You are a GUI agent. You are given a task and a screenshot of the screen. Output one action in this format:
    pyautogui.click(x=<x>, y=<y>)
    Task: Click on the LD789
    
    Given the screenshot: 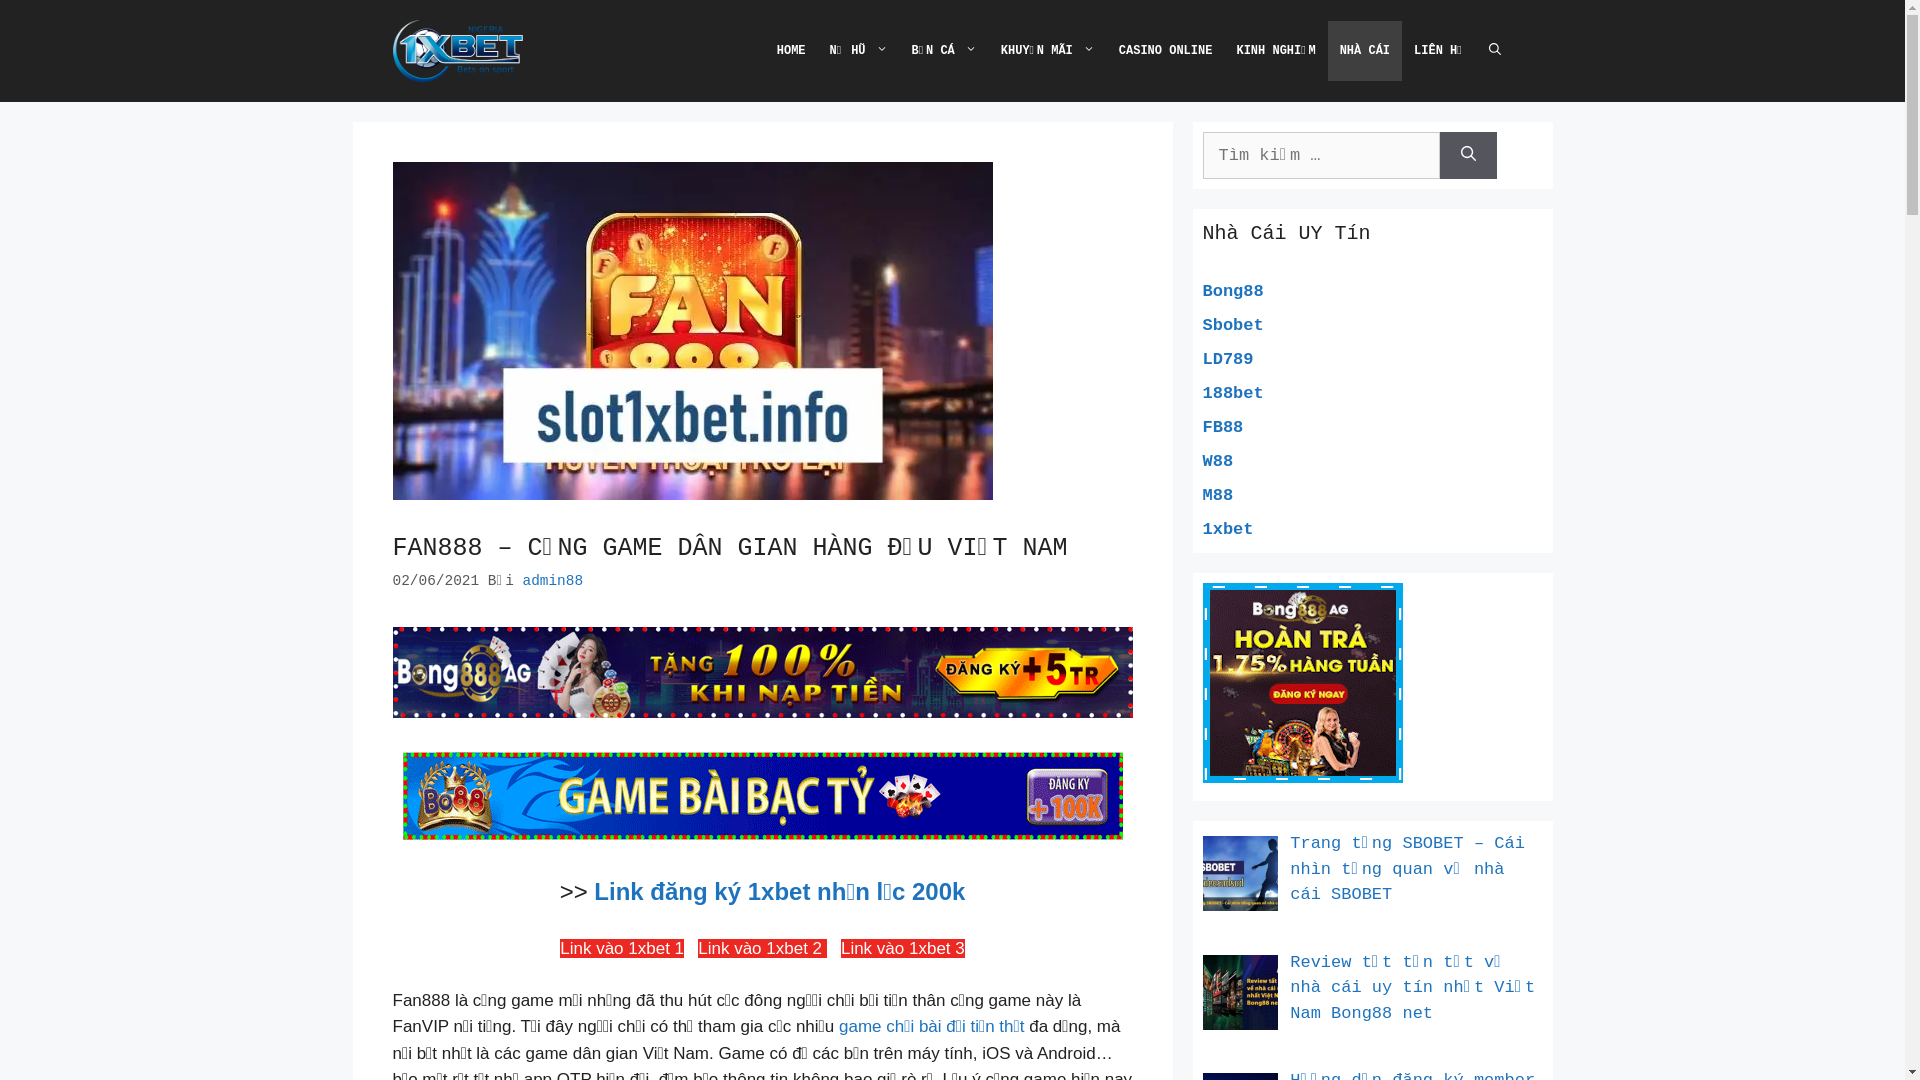 What is the action you would take?
    pyautogui.click(x=1228, y=360)
    